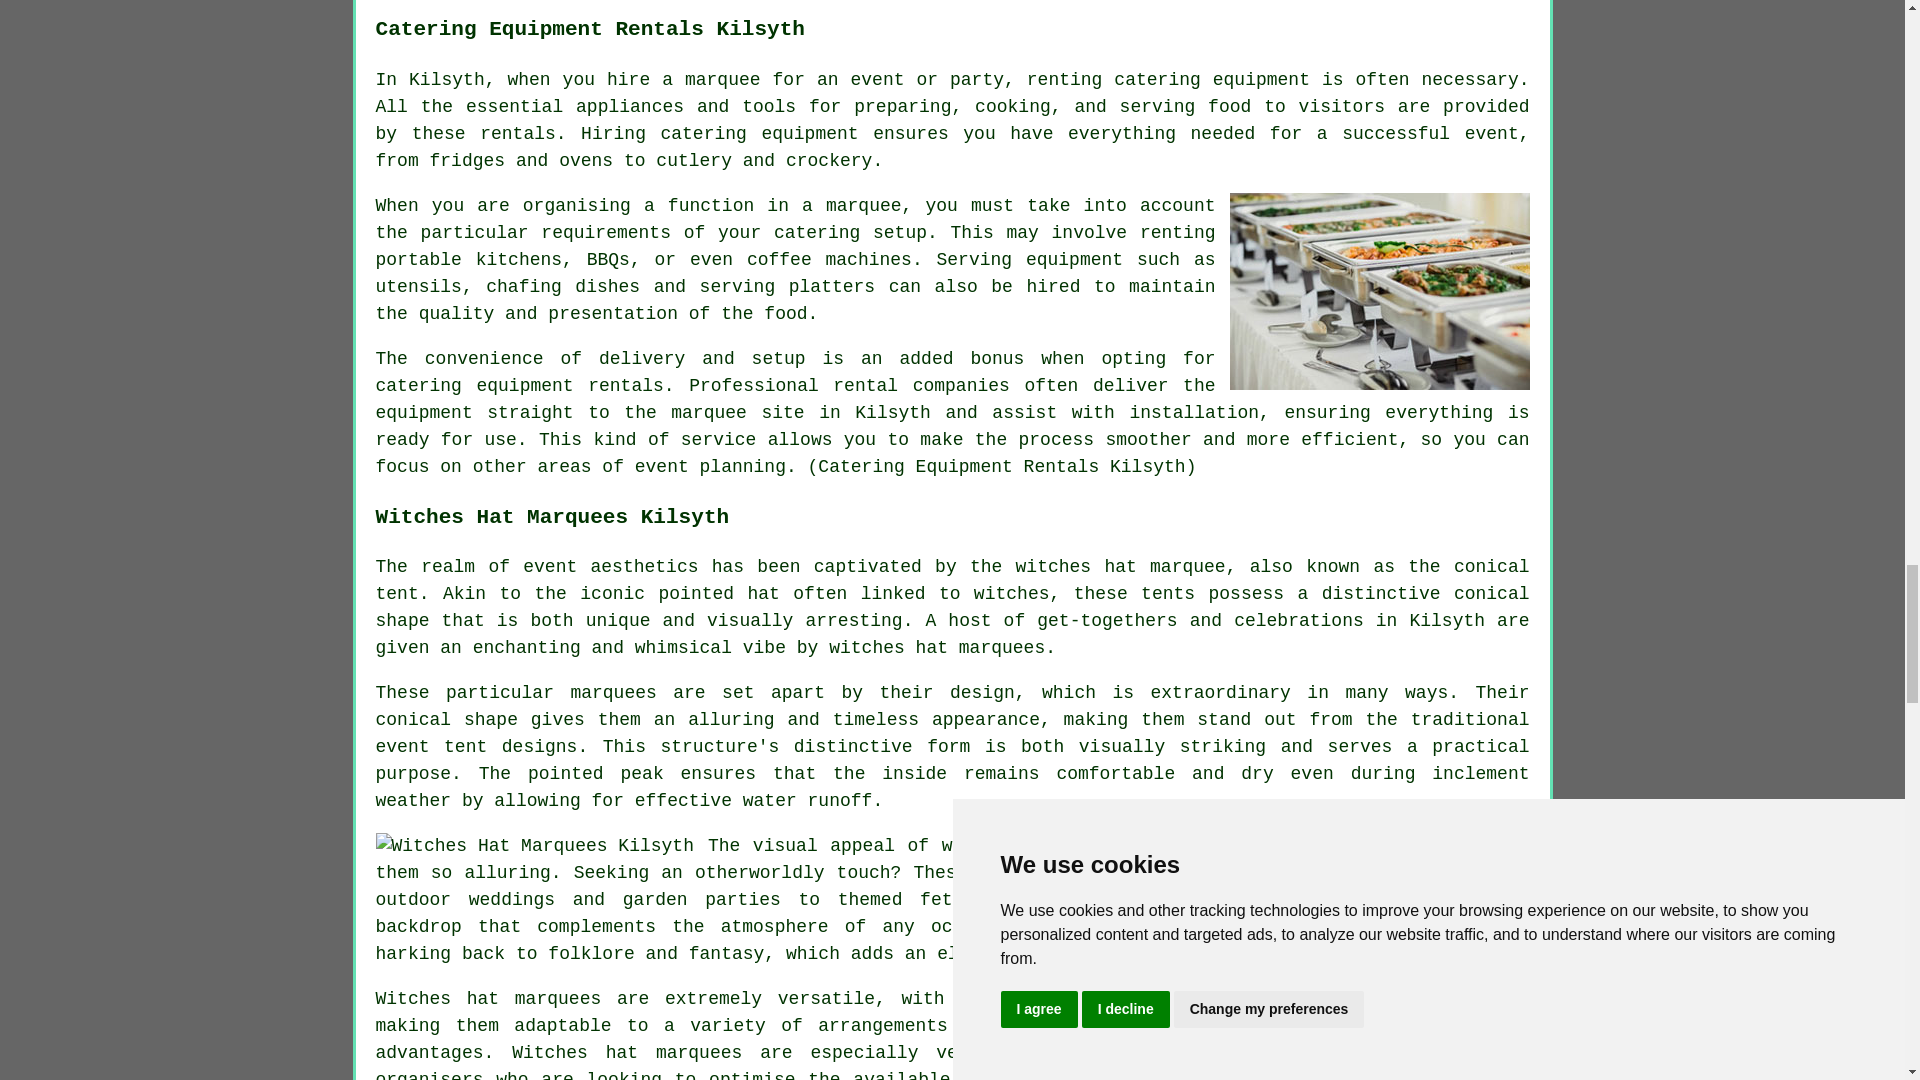  What do you see at coordinates (852, 206) in the screenshot?
I see `a marquee` at bounding box center [852, 206].